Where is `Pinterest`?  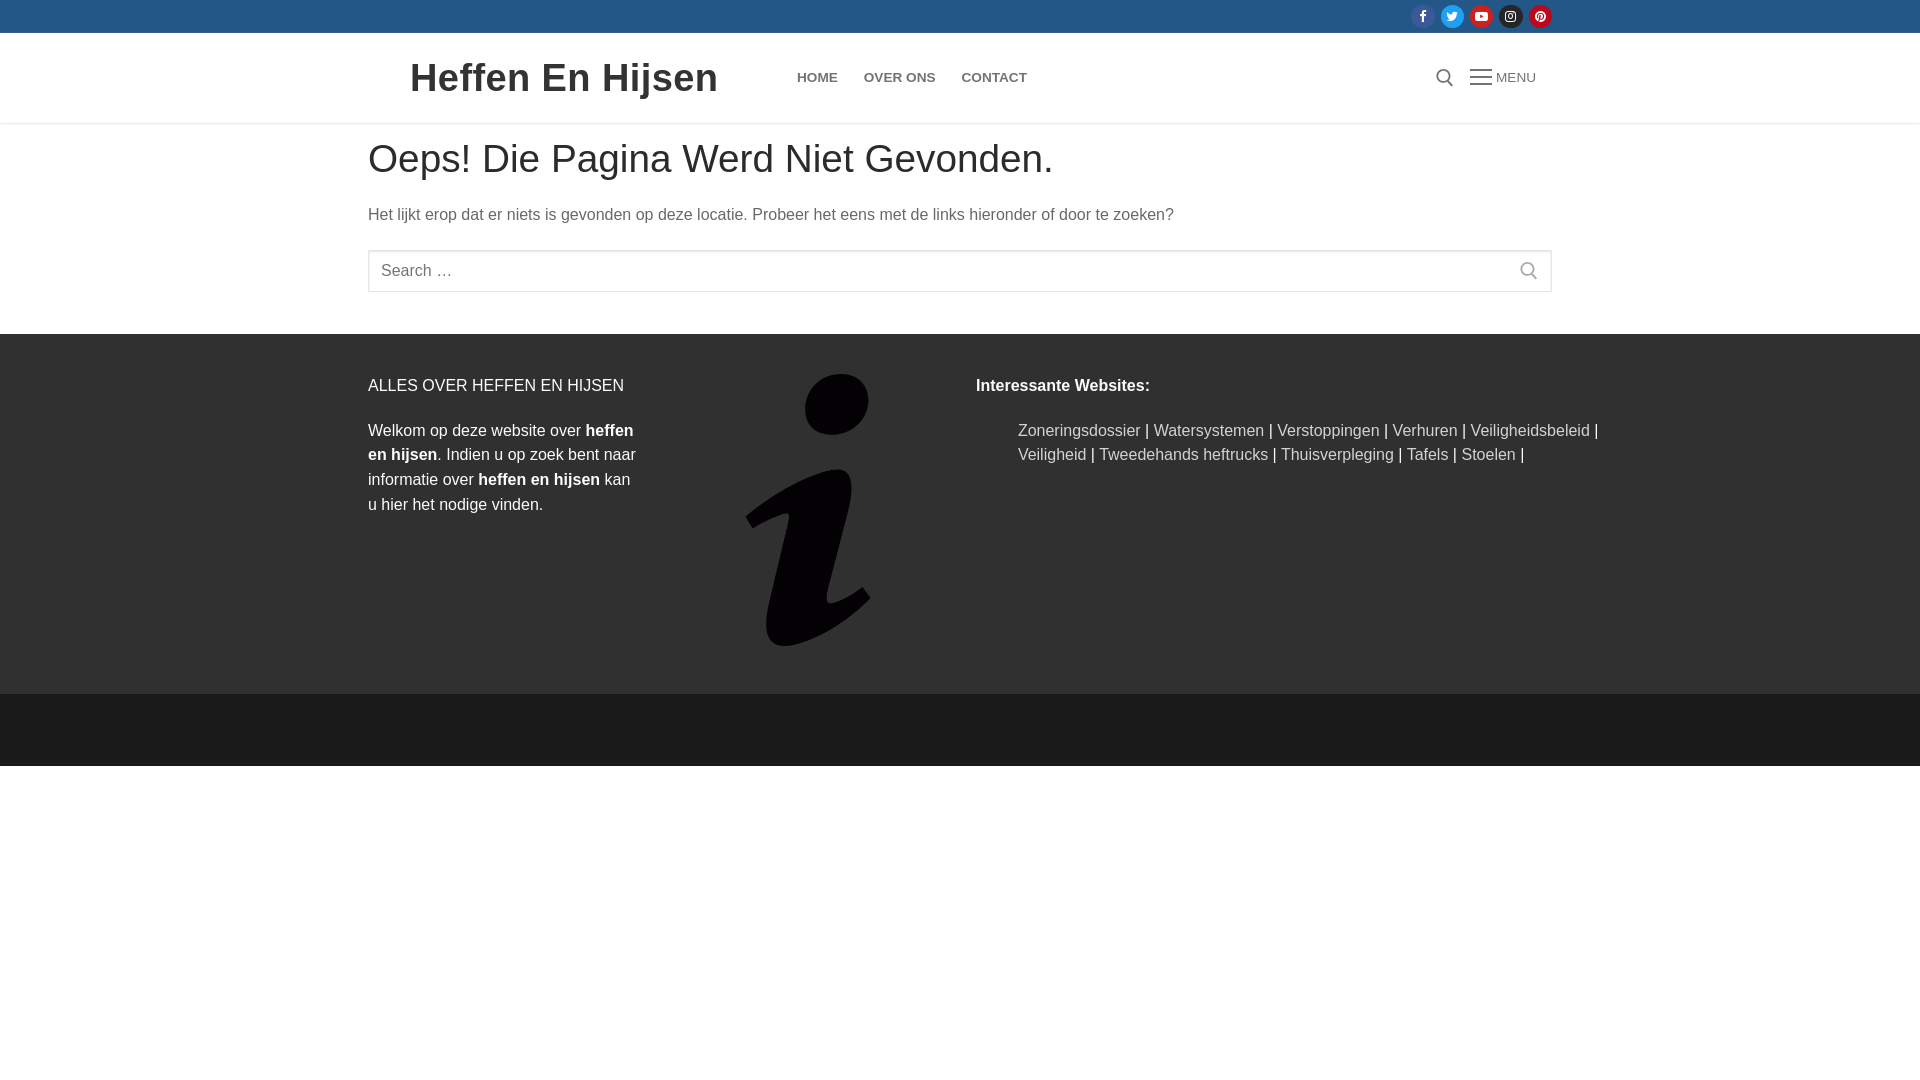
Pinterest is located at coordinates (1540, 16).